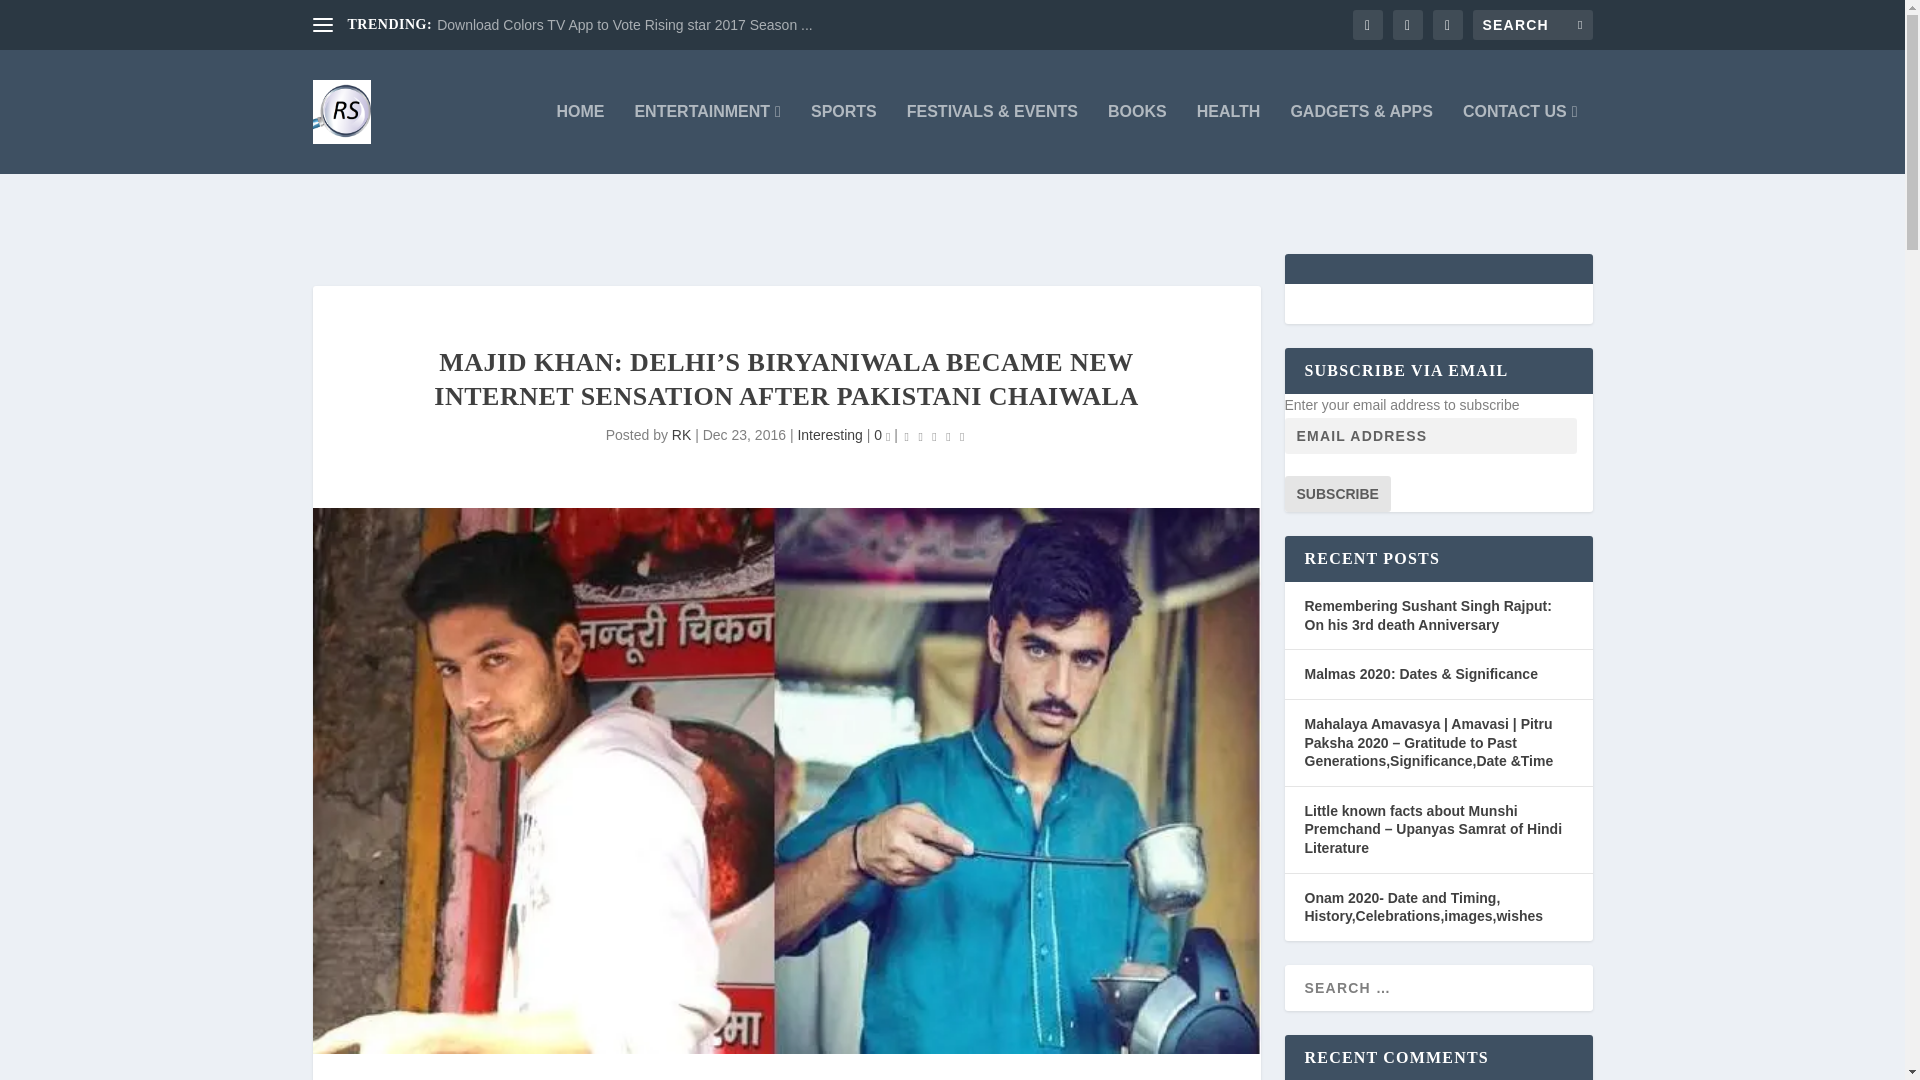 This screenshot has height=1080, width=1920. I want to click on Download Colors TV App to Vote Rising star 2017 Season ..., so click(624, 25).